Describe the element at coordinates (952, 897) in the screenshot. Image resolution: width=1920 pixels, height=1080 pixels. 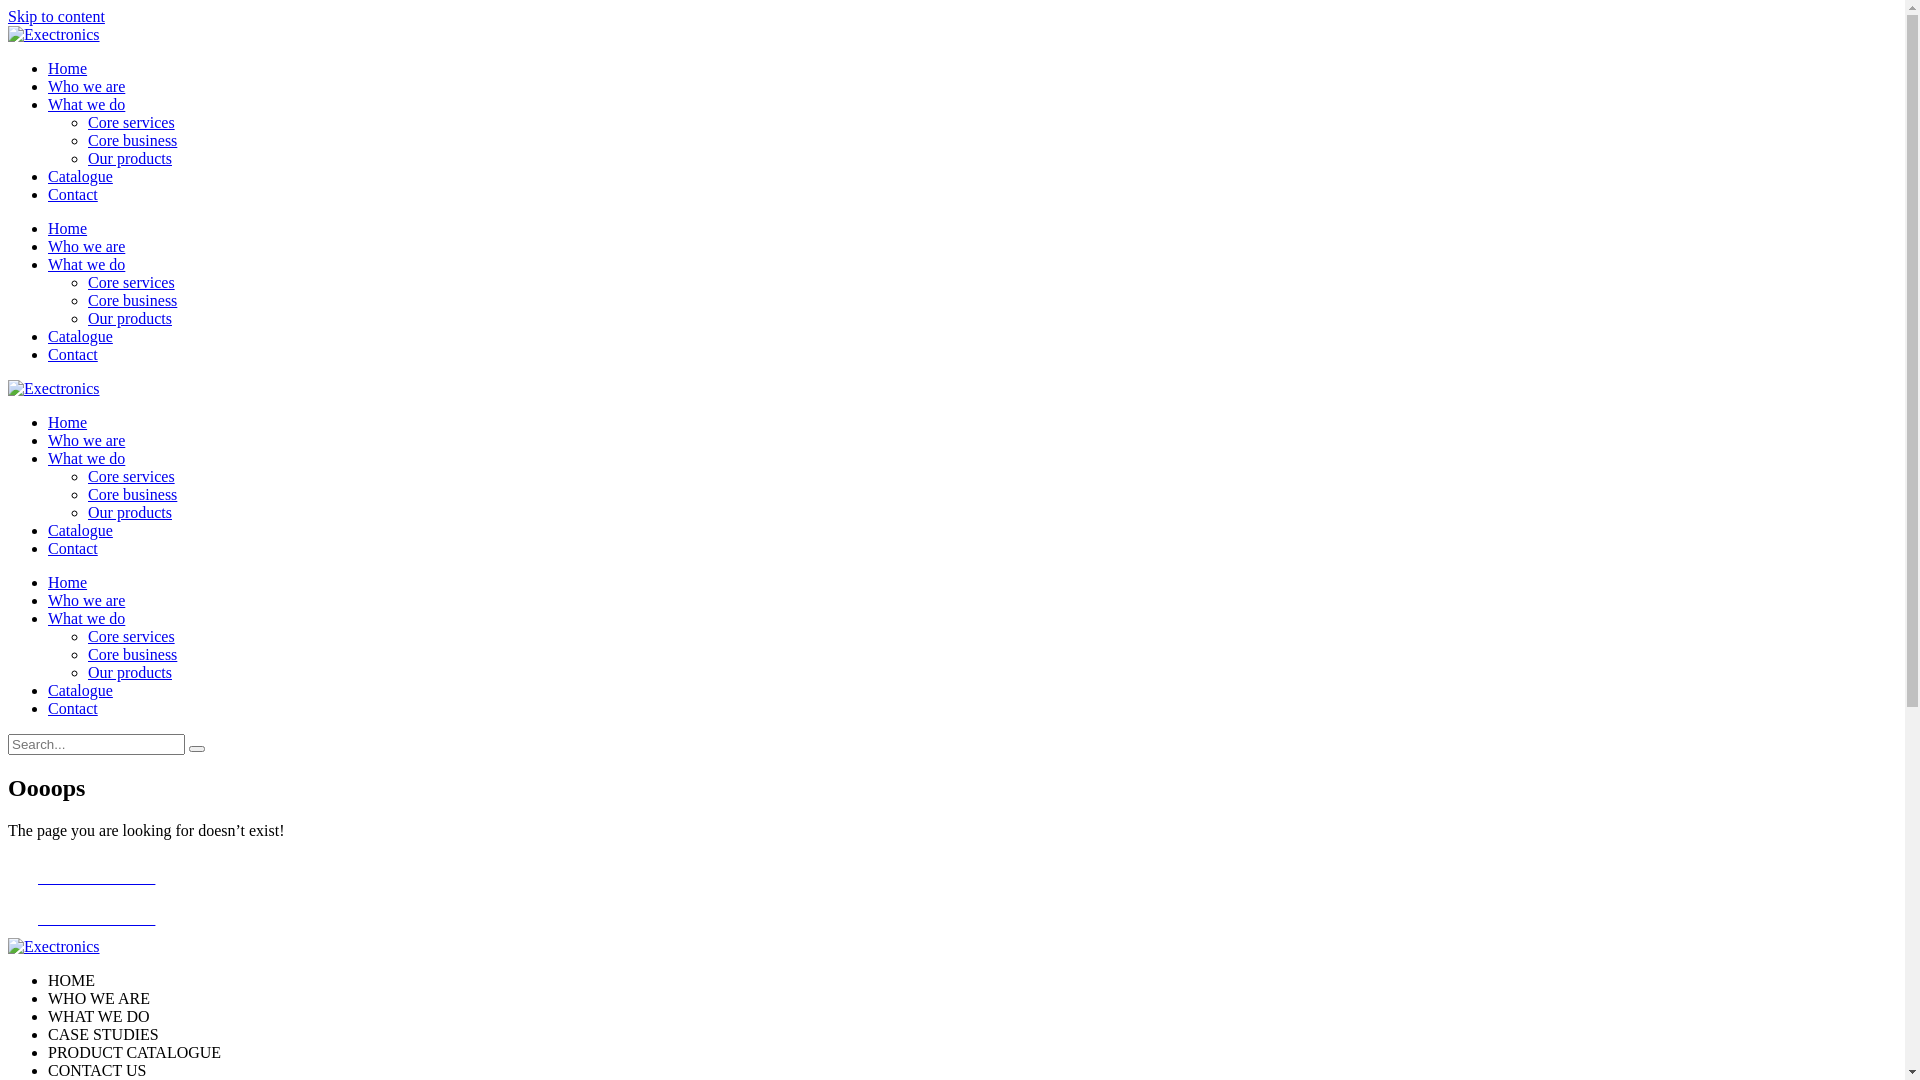
I see `HOMEPAGE
HOMEPAGE` at that location.